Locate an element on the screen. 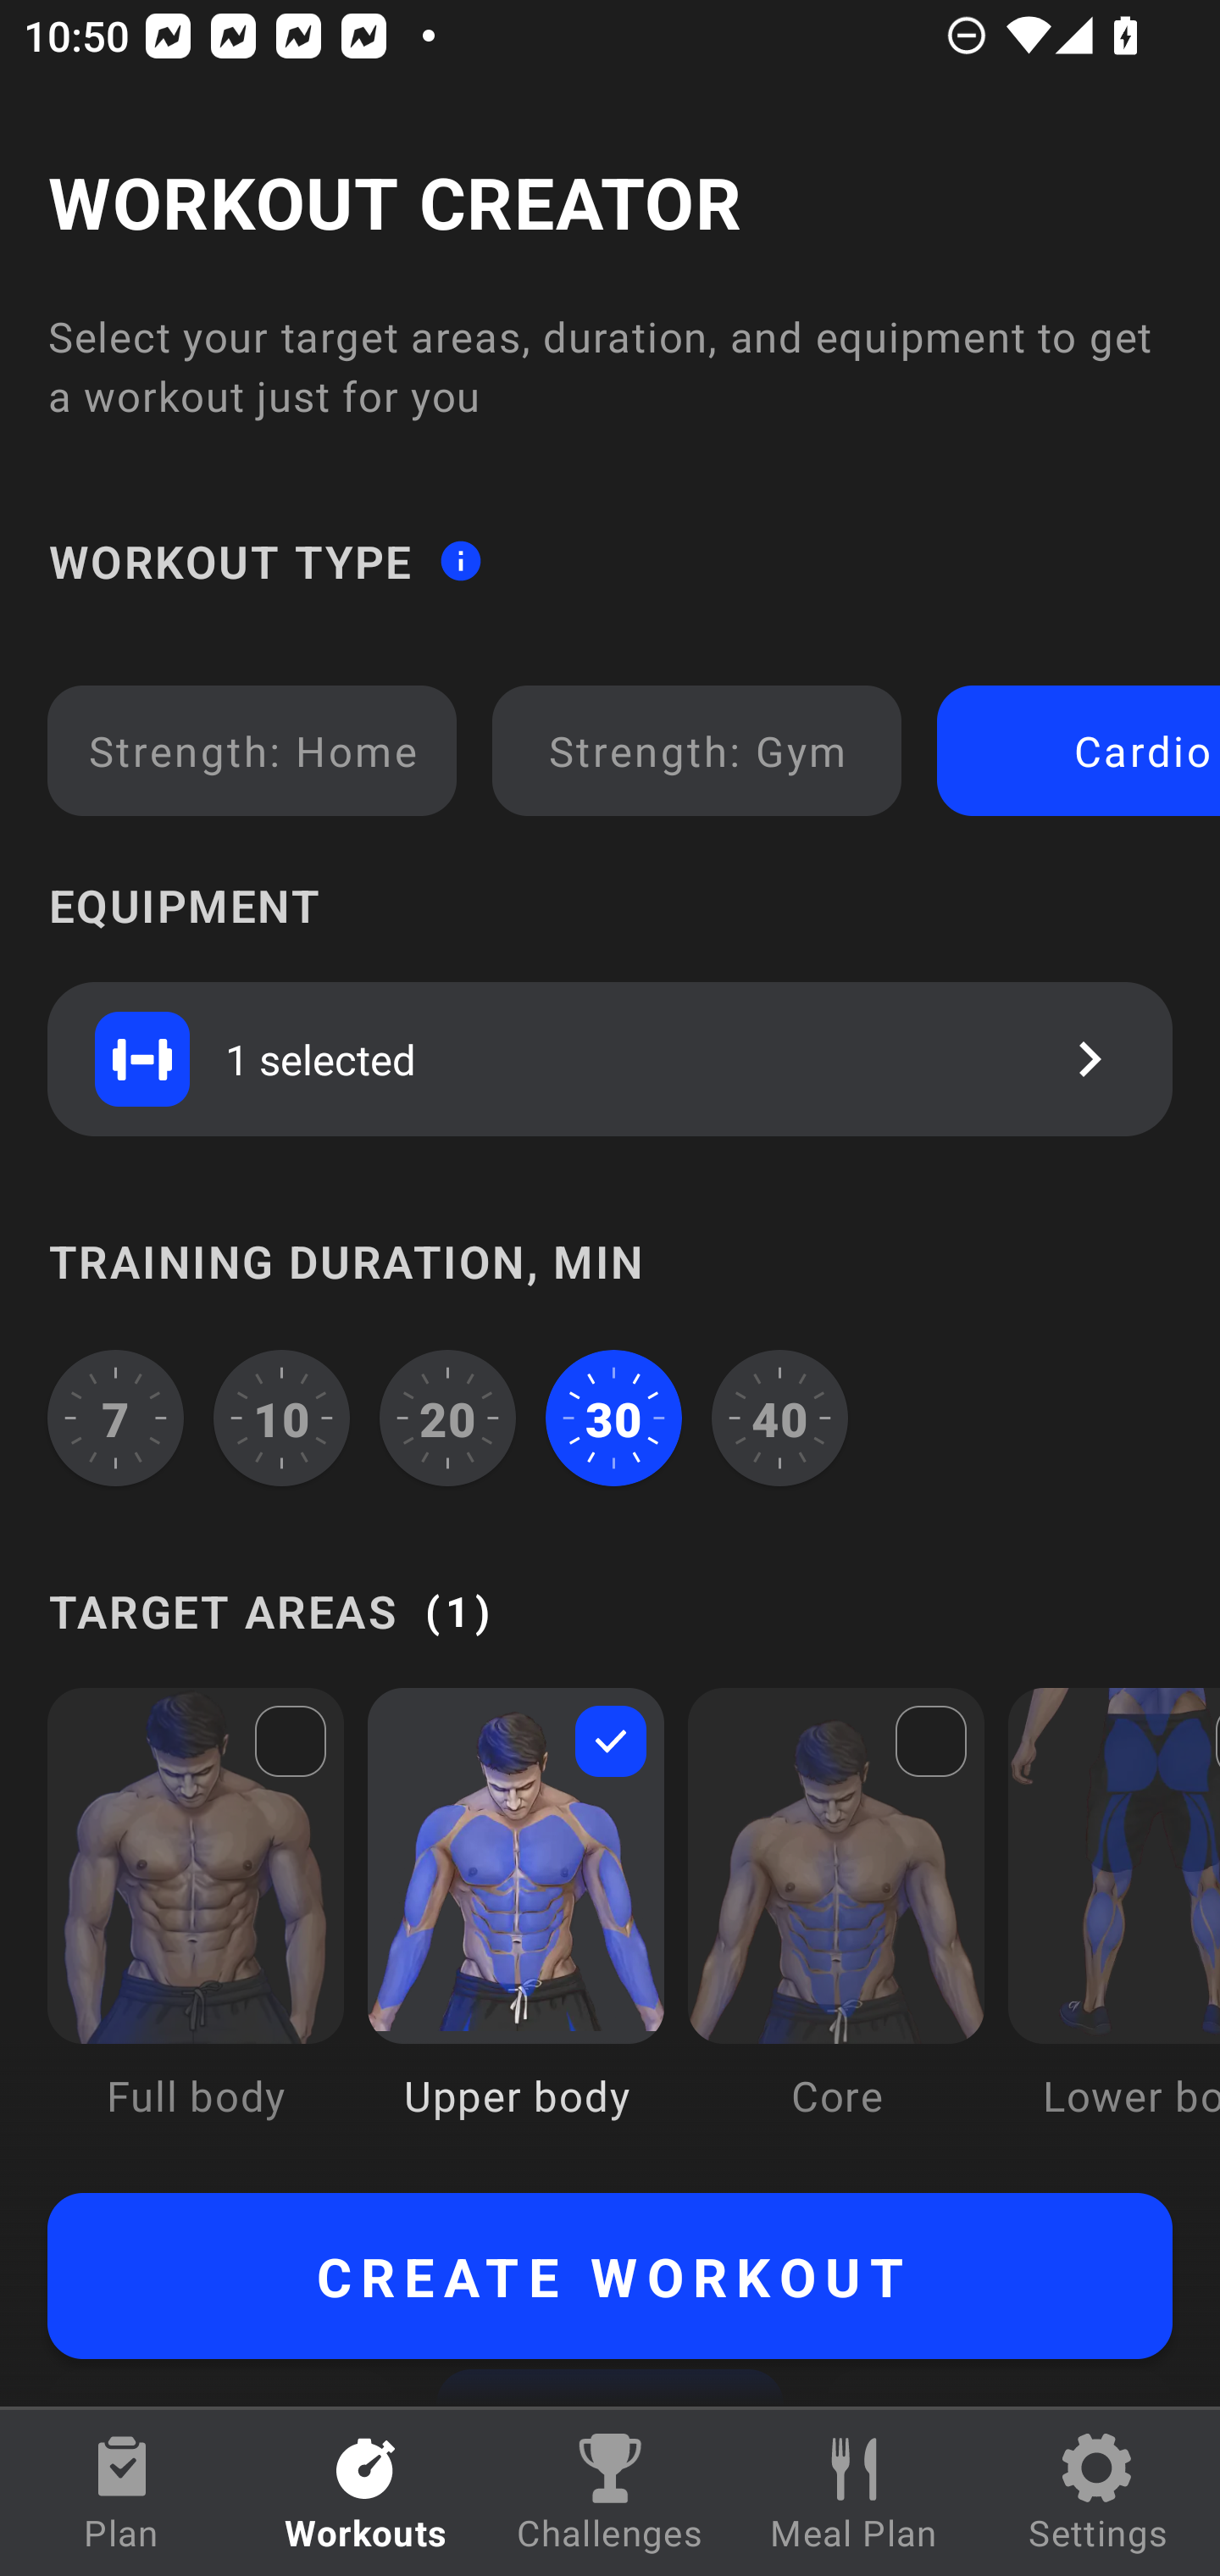 The width and height of the screenshot is (1220, 2576).  Plan  is located at coordinates (122, 2493).